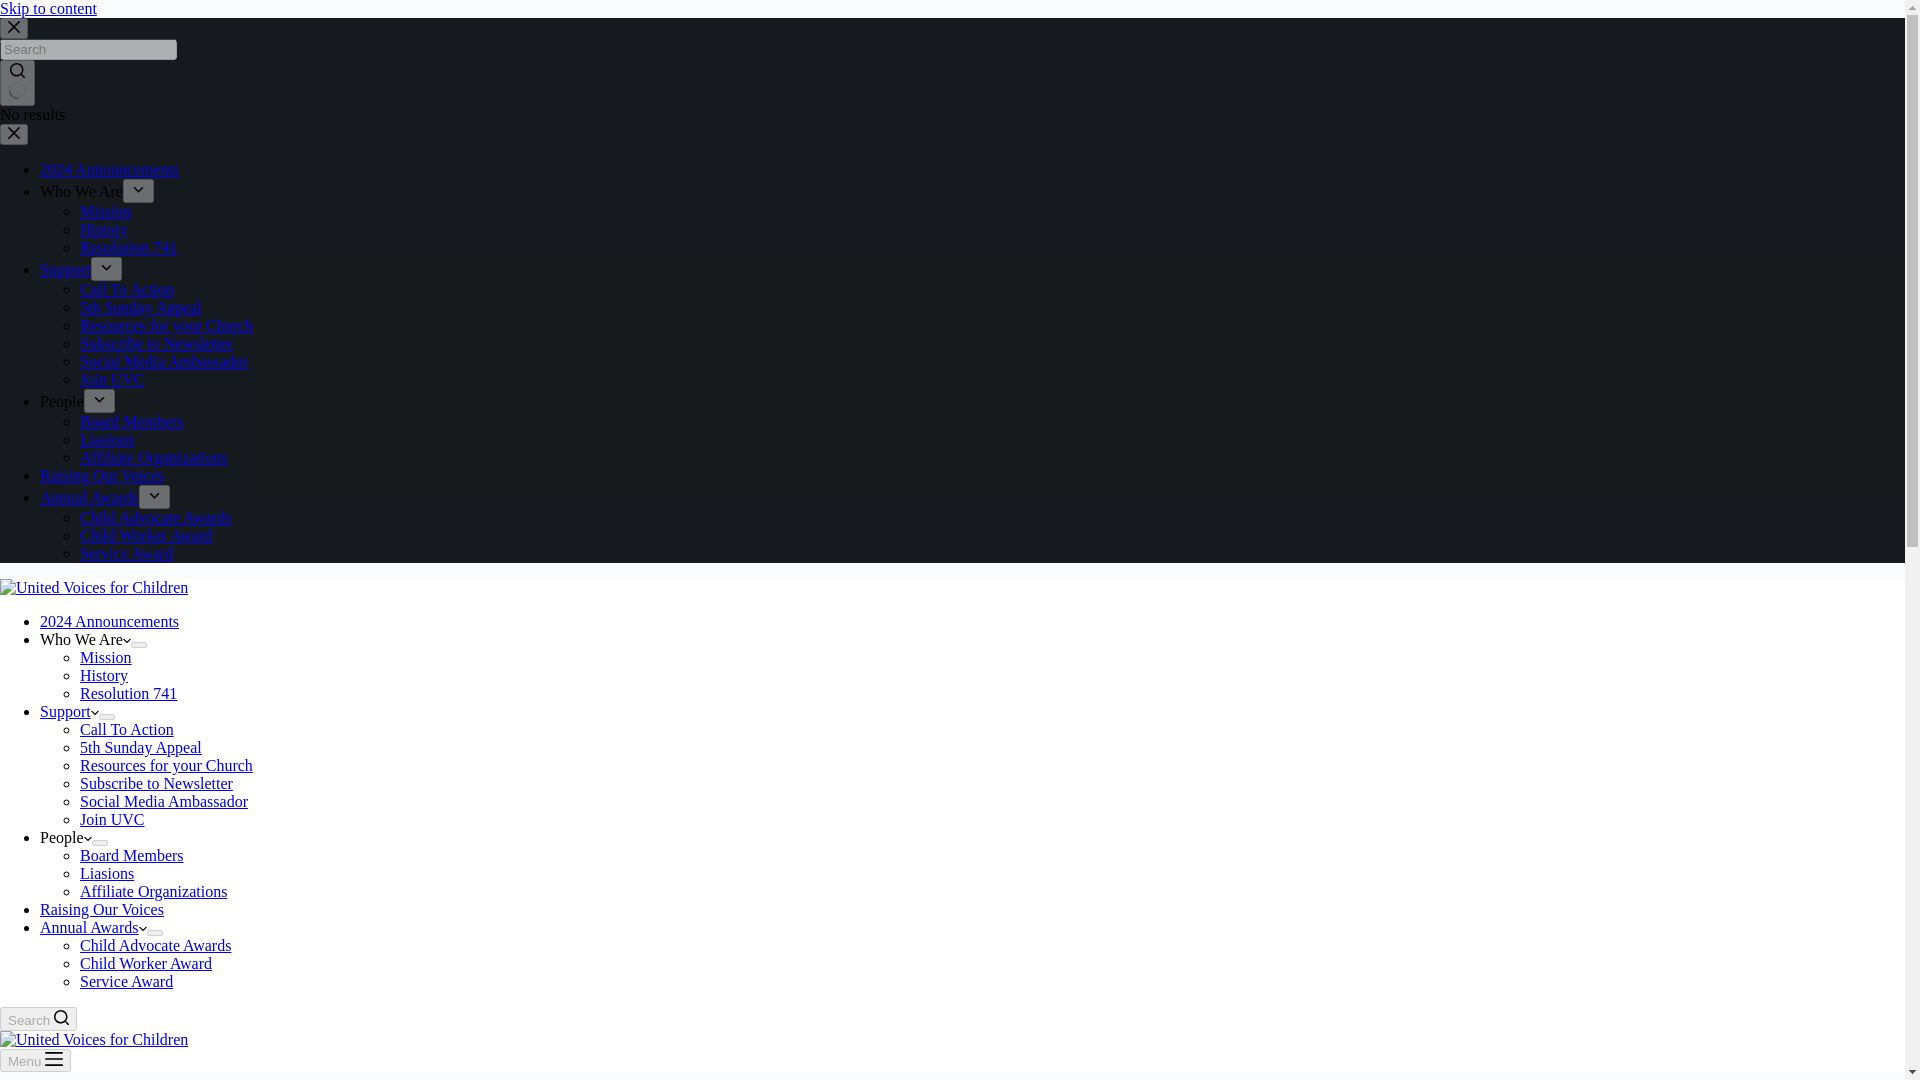 The image size is (1920, 1080). Describe the element at coordinates (107, 439) in the screenshot. I see `Liasions` at that location.